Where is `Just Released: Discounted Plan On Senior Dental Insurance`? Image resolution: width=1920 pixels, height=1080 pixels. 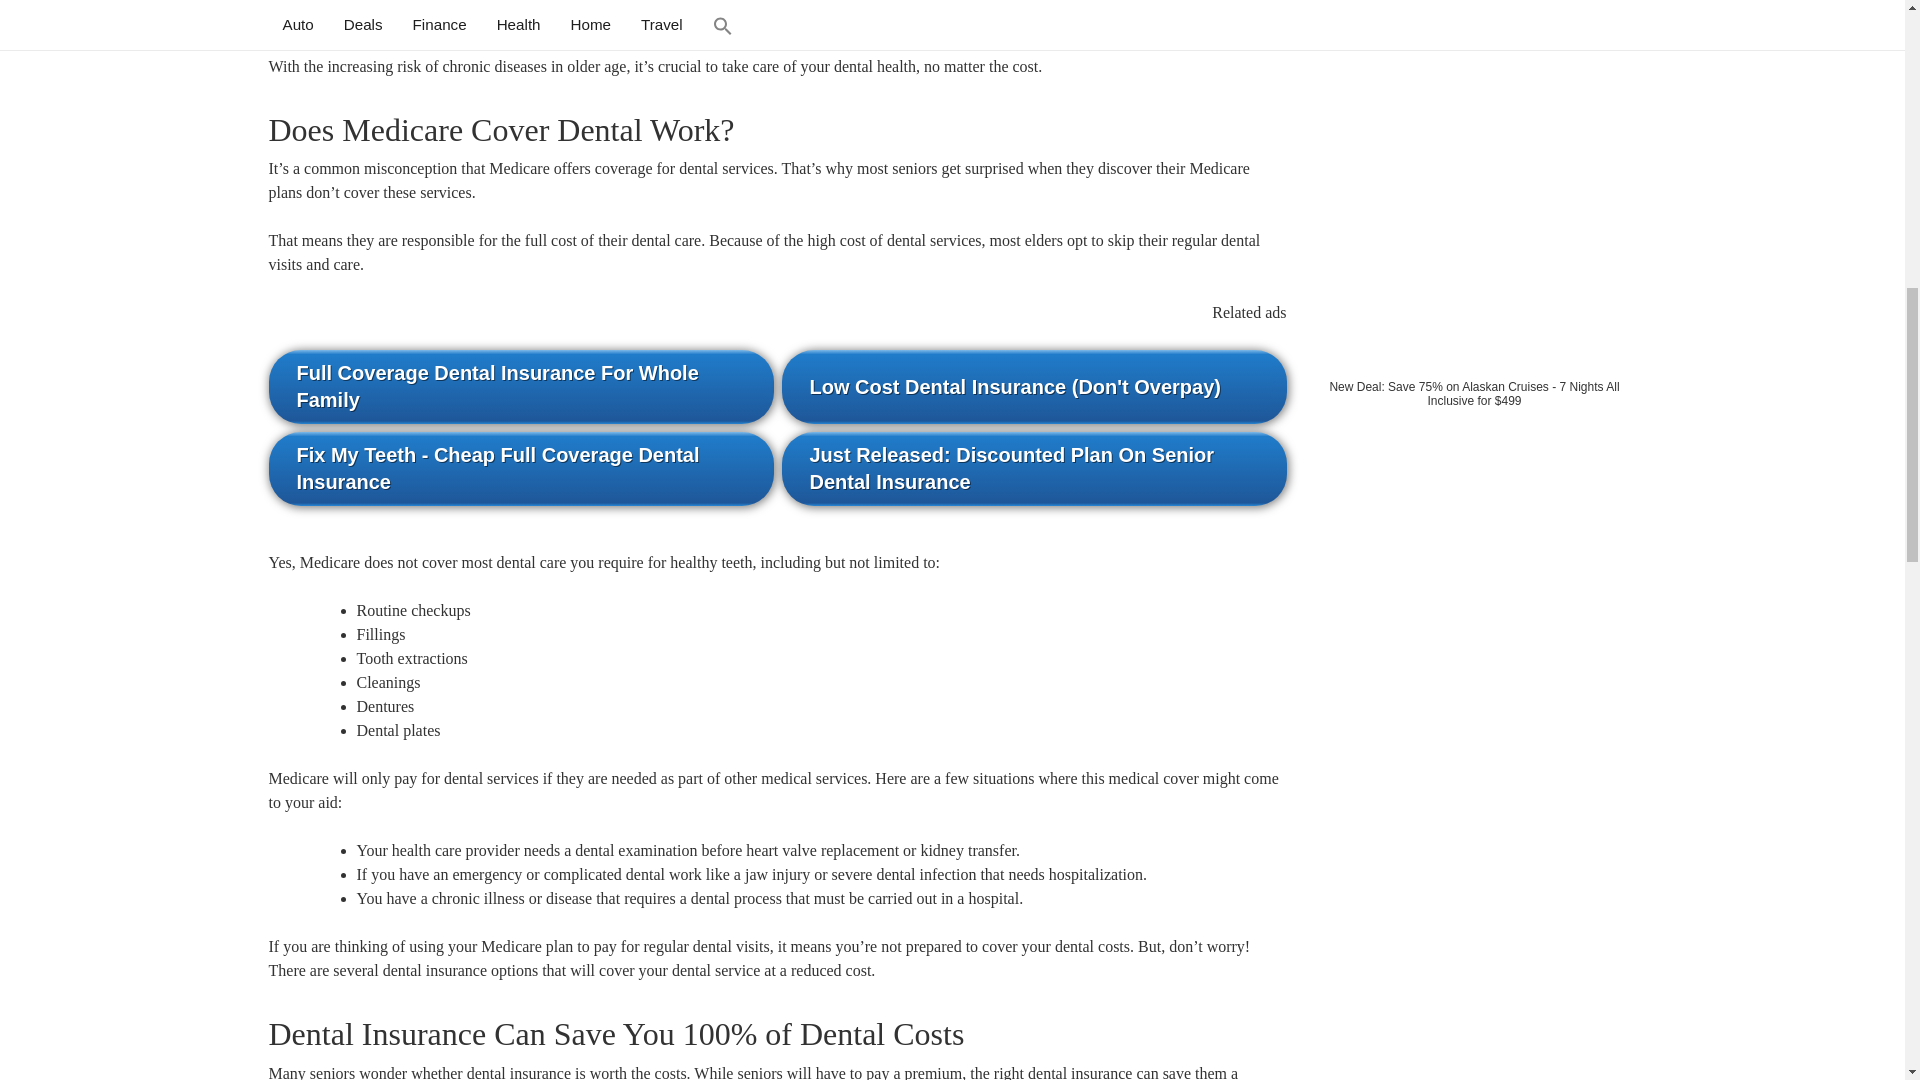
Just Released: Discounted Plan On Senior Dental Insurance is located at coordinates (1034, 469).